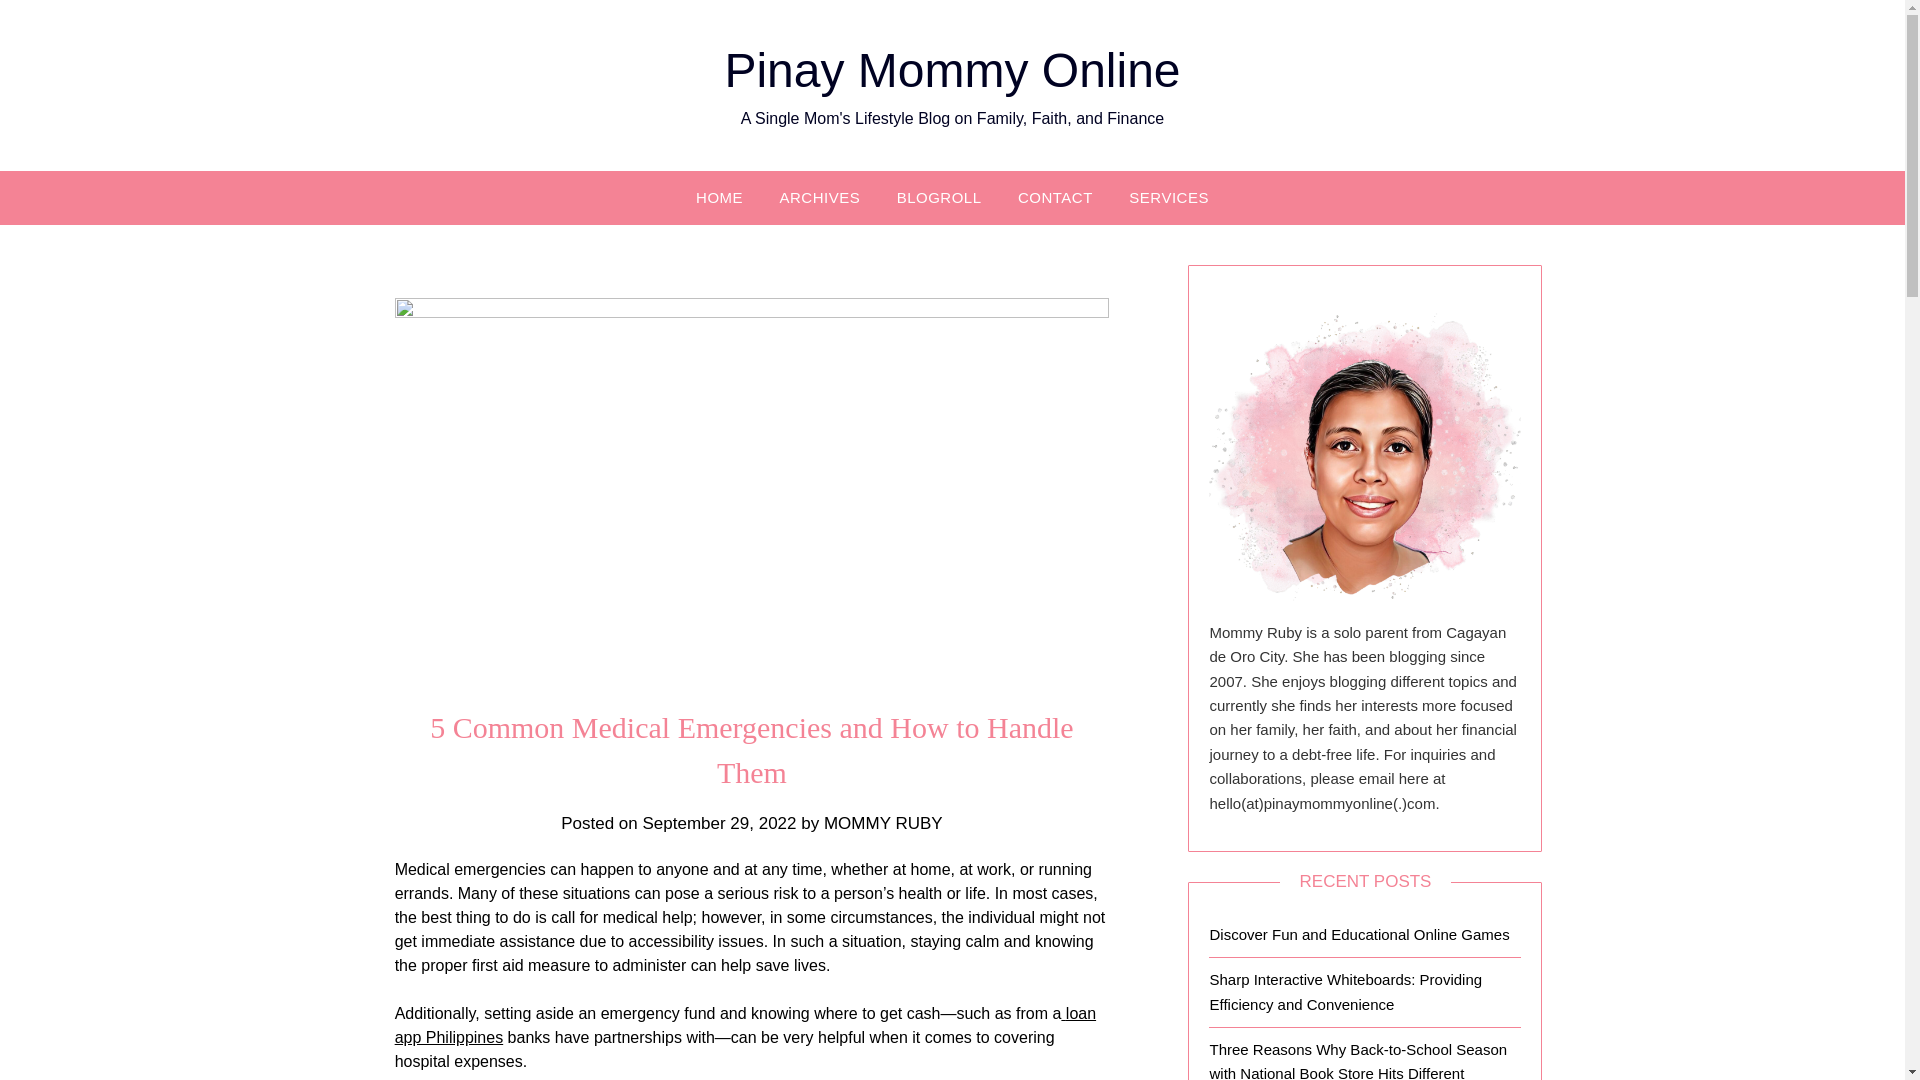 This screenshot has width=1920, height=1080. Describe the element at coordinates (1359, 934) in the screenshot. I see `Discover Fun and Educational Online Games` at that location.